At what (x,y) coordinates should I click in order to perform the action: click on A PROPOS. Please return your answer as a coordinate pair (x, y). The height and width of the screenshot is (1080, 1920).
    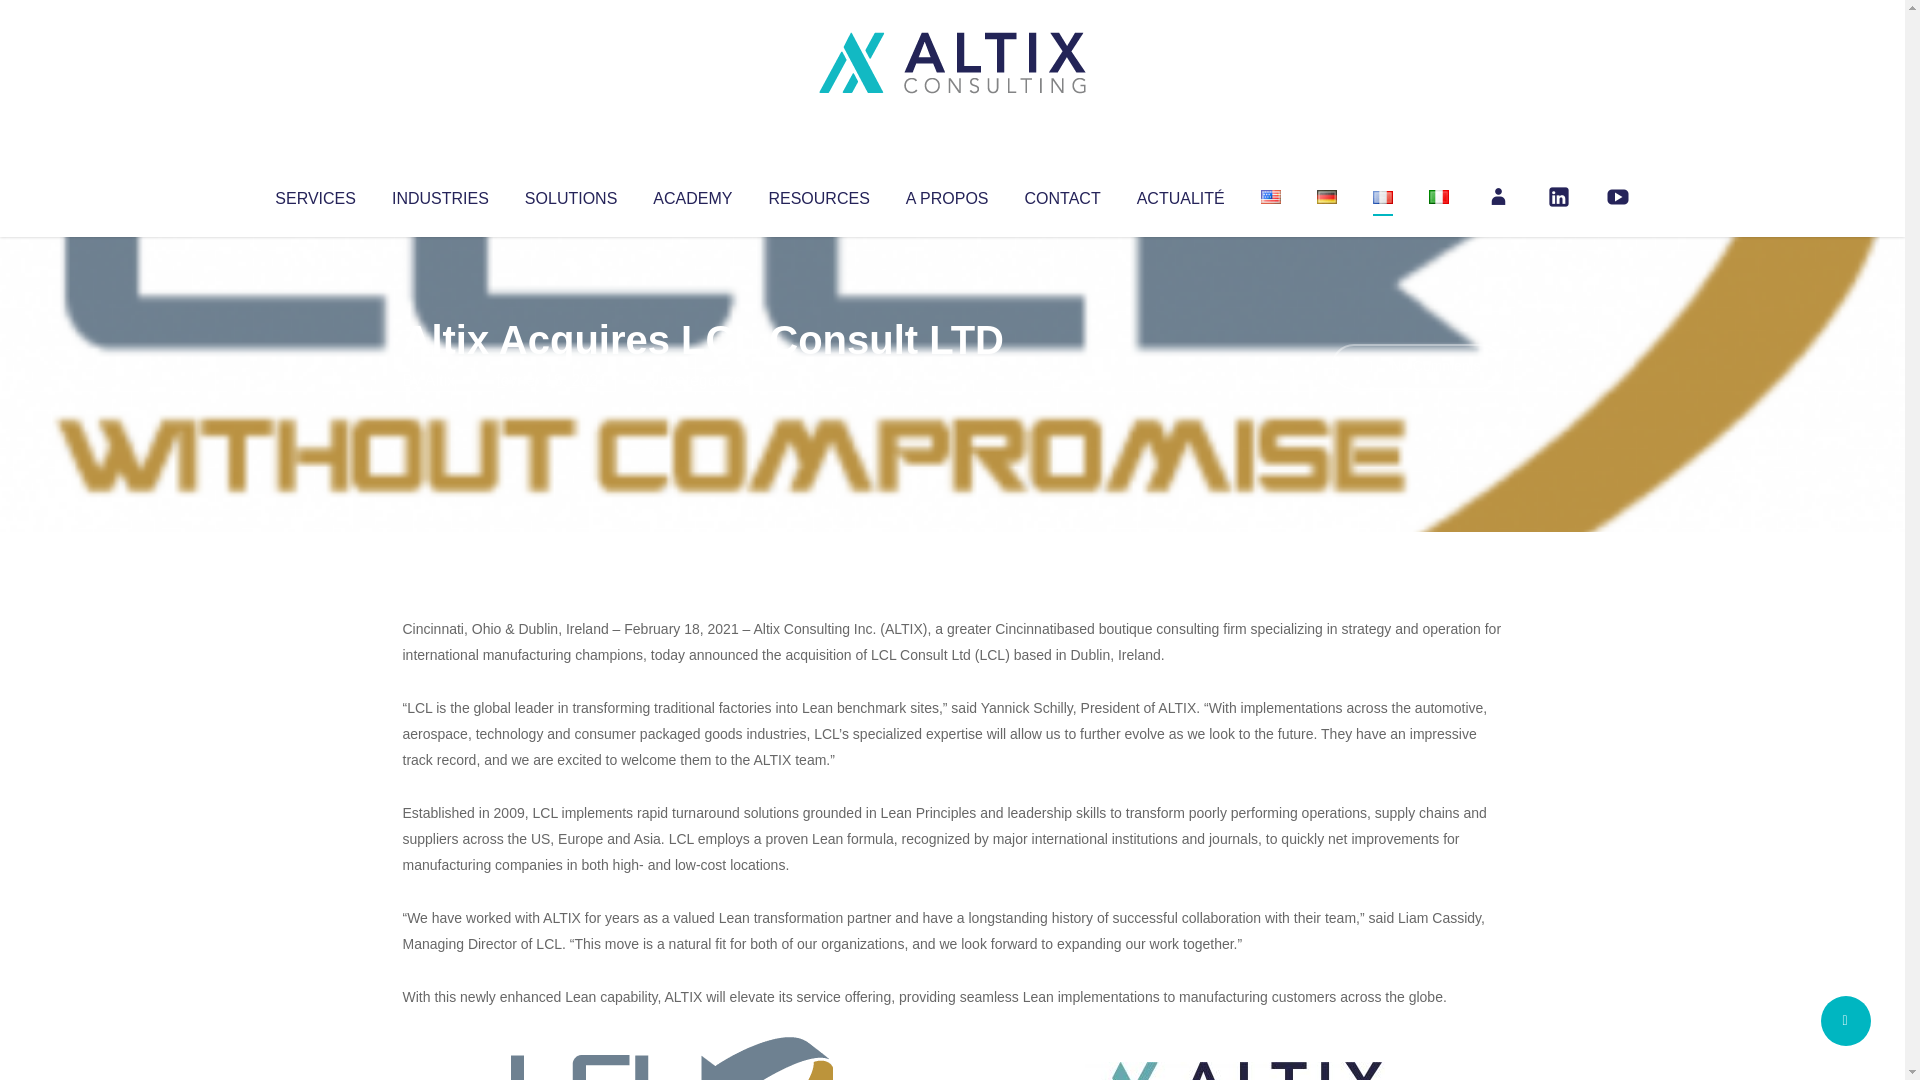
    Looking at the image, I should click on (947, 194).